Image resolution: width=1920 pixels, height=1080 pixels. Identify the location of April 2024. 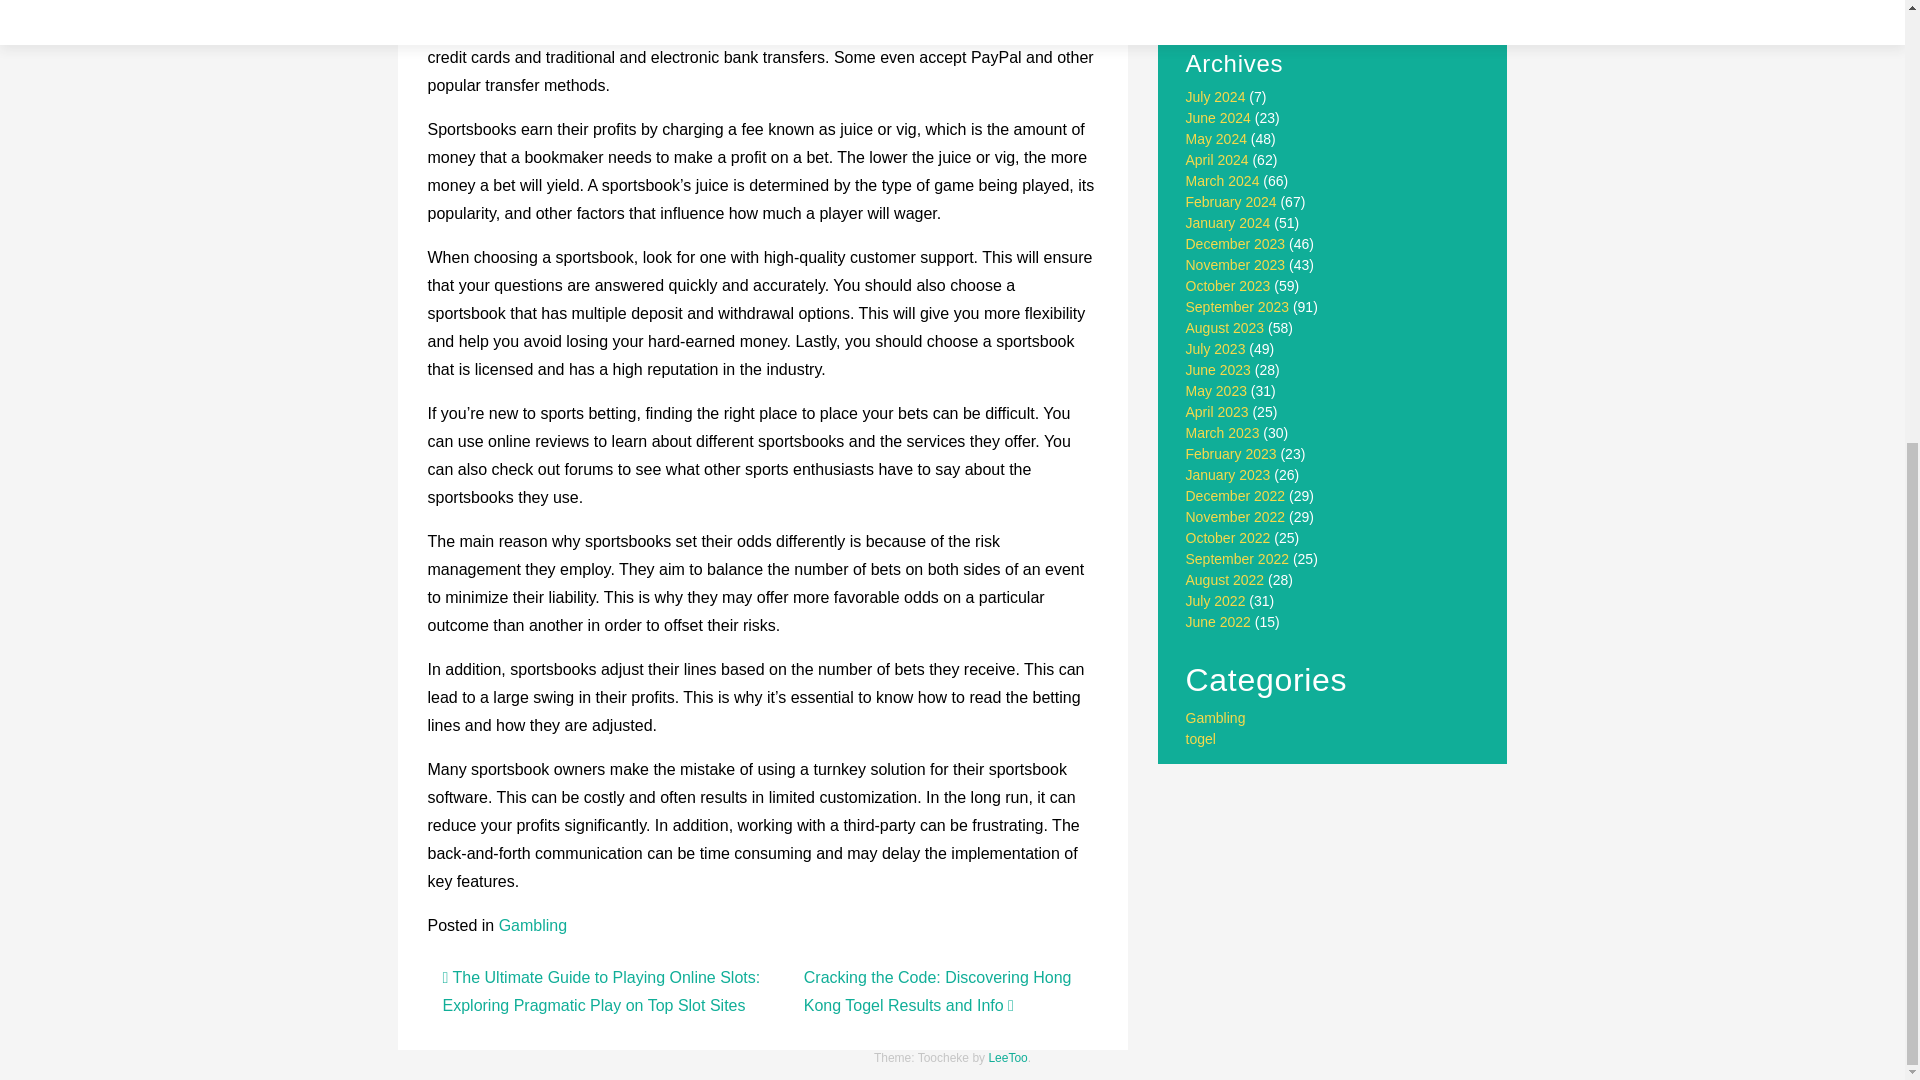
(1218, 160).